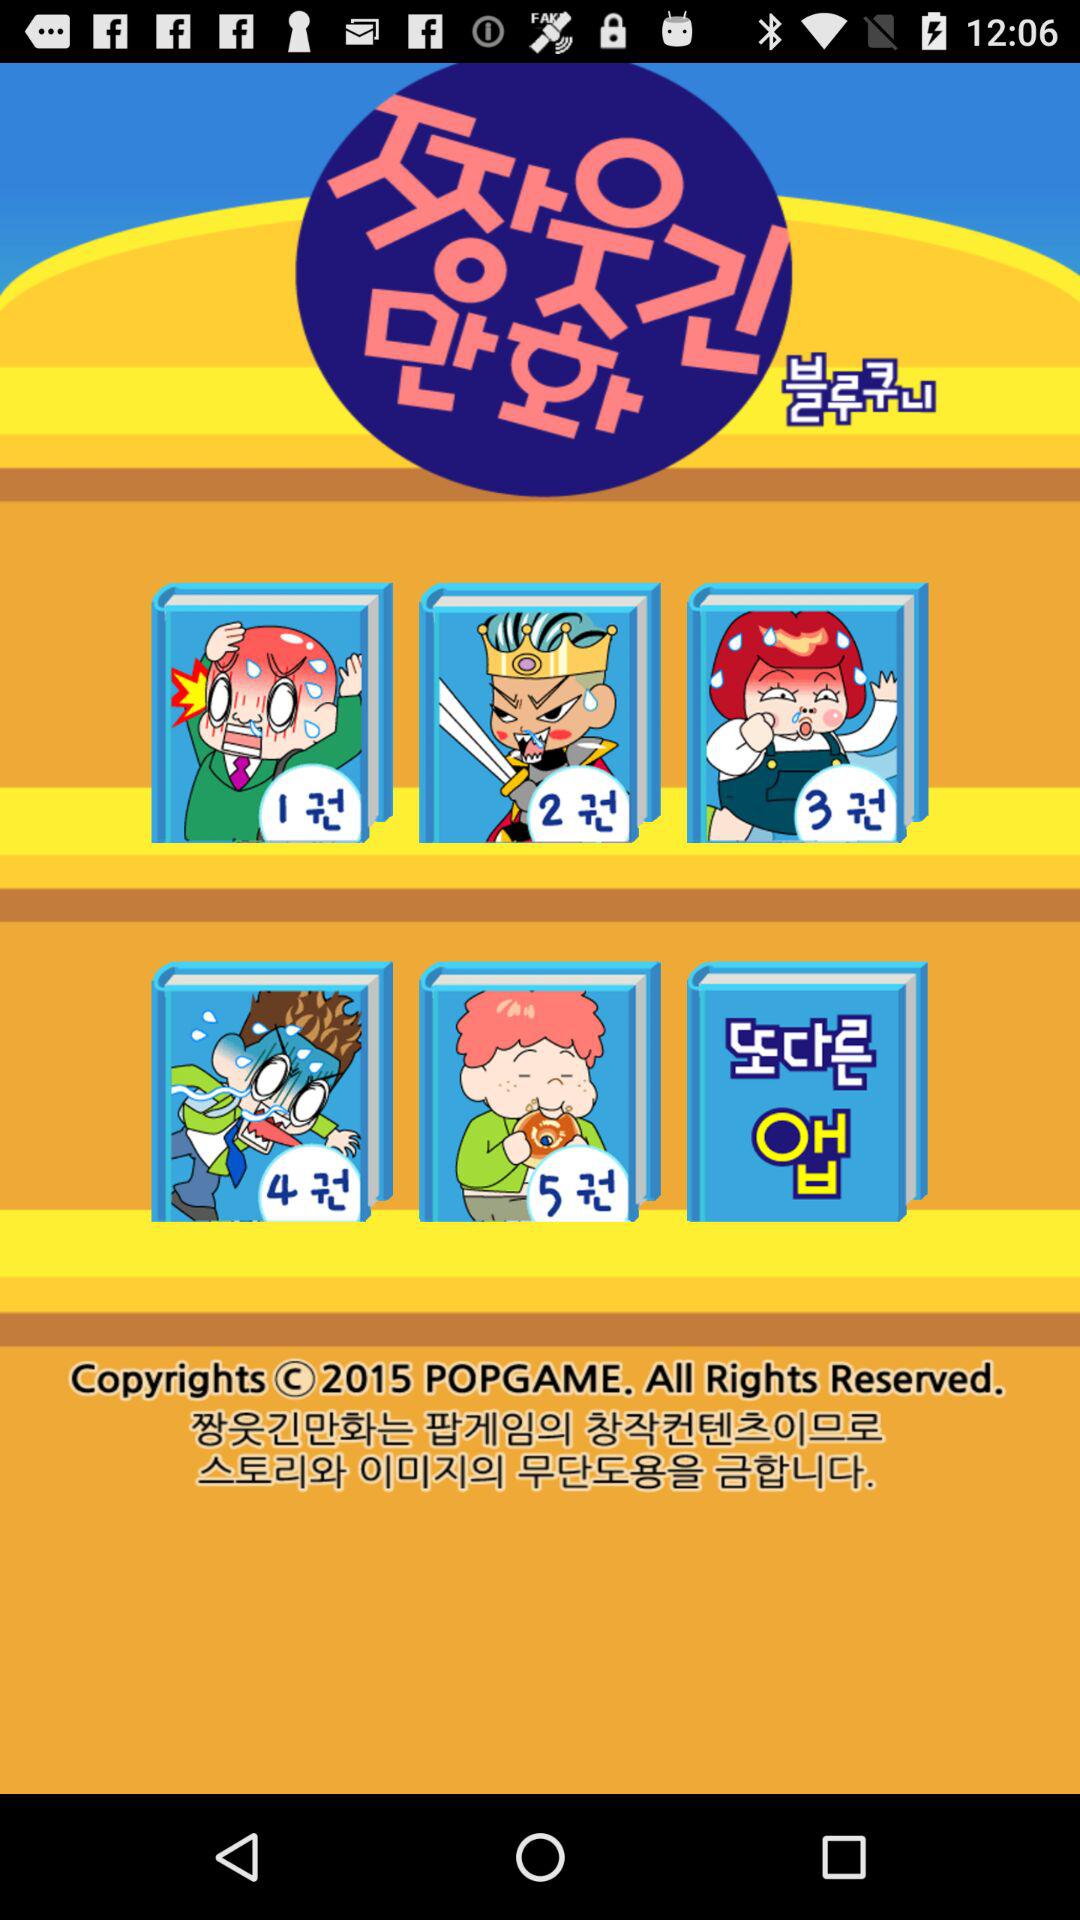 This screenshot has height=1920, width=1080. What do you see at coordinates (540, 1091) in the screenshot?
I see `enter into the 5th book` at bounding box center [540, 1091].